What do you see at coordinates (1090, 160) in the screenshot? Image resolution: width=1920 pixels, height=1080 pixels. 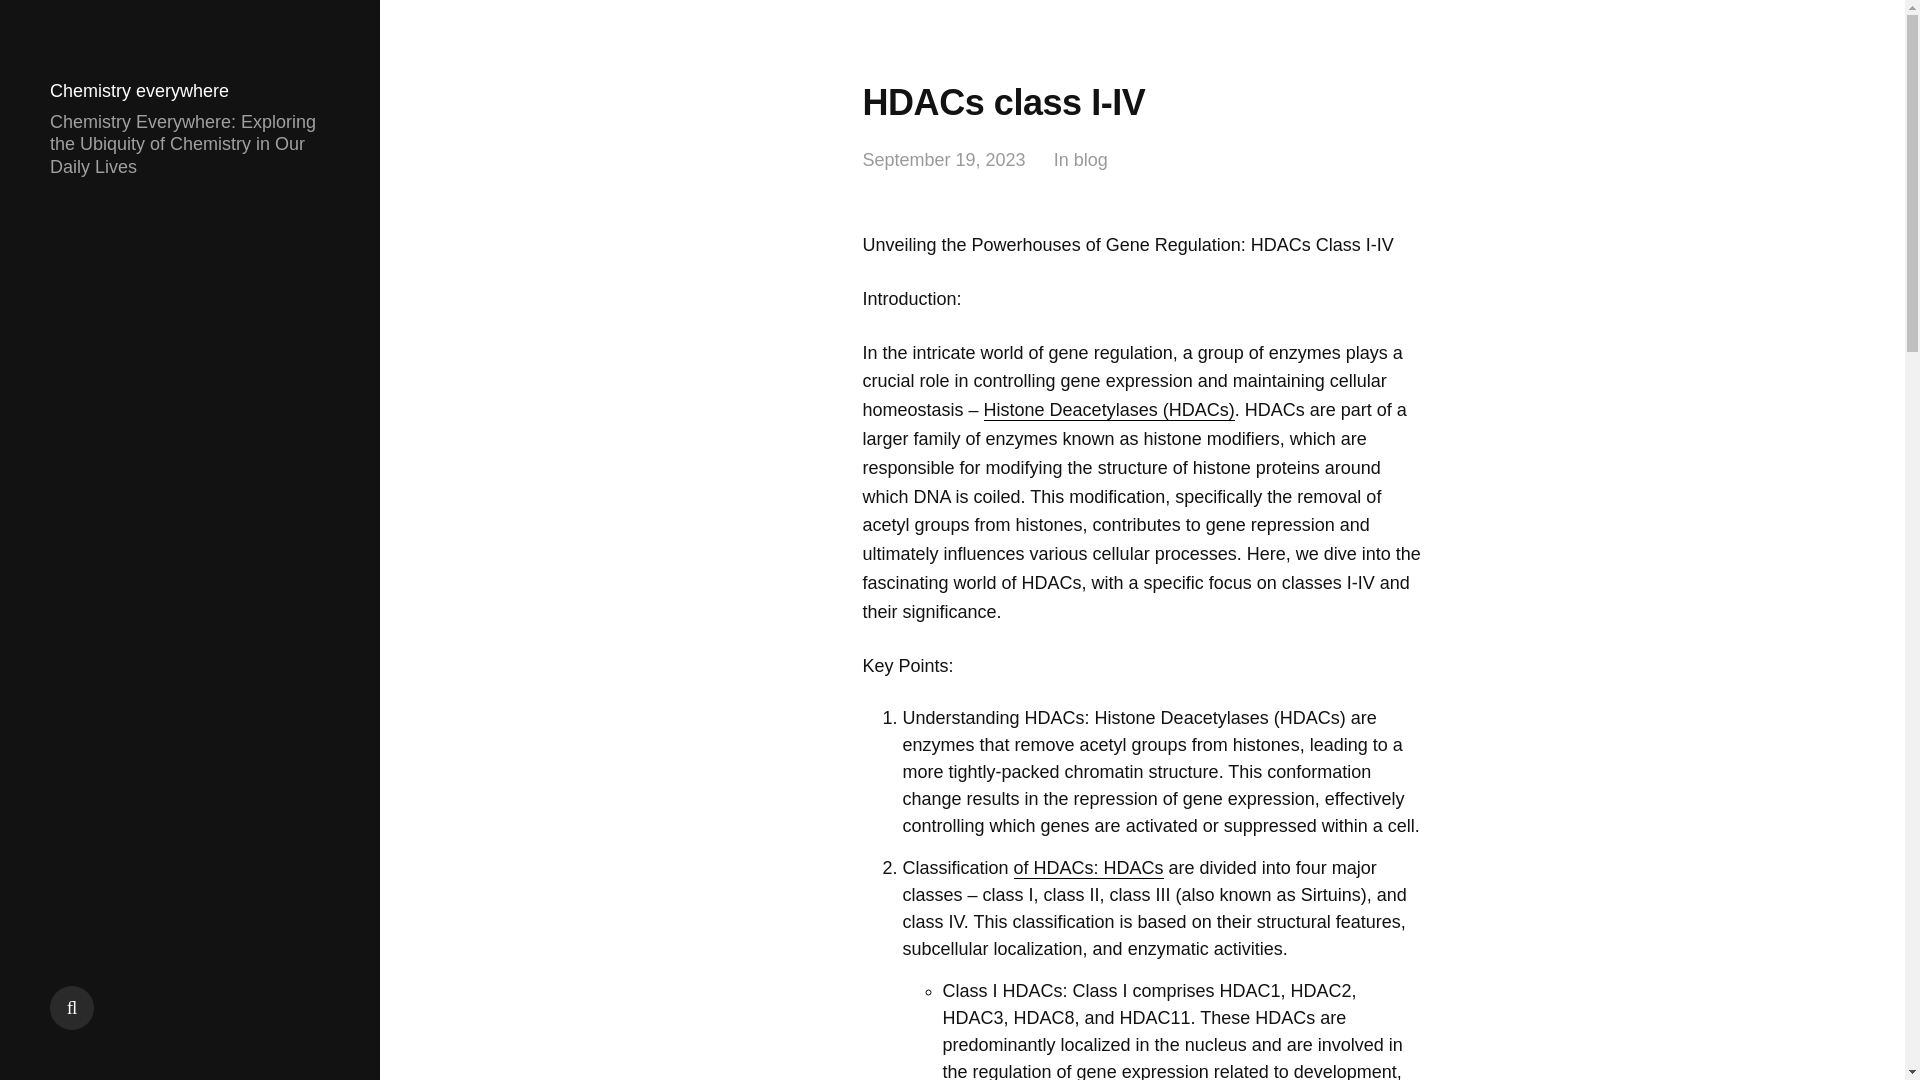 I see `blog` at bounding box center [1090, 160].